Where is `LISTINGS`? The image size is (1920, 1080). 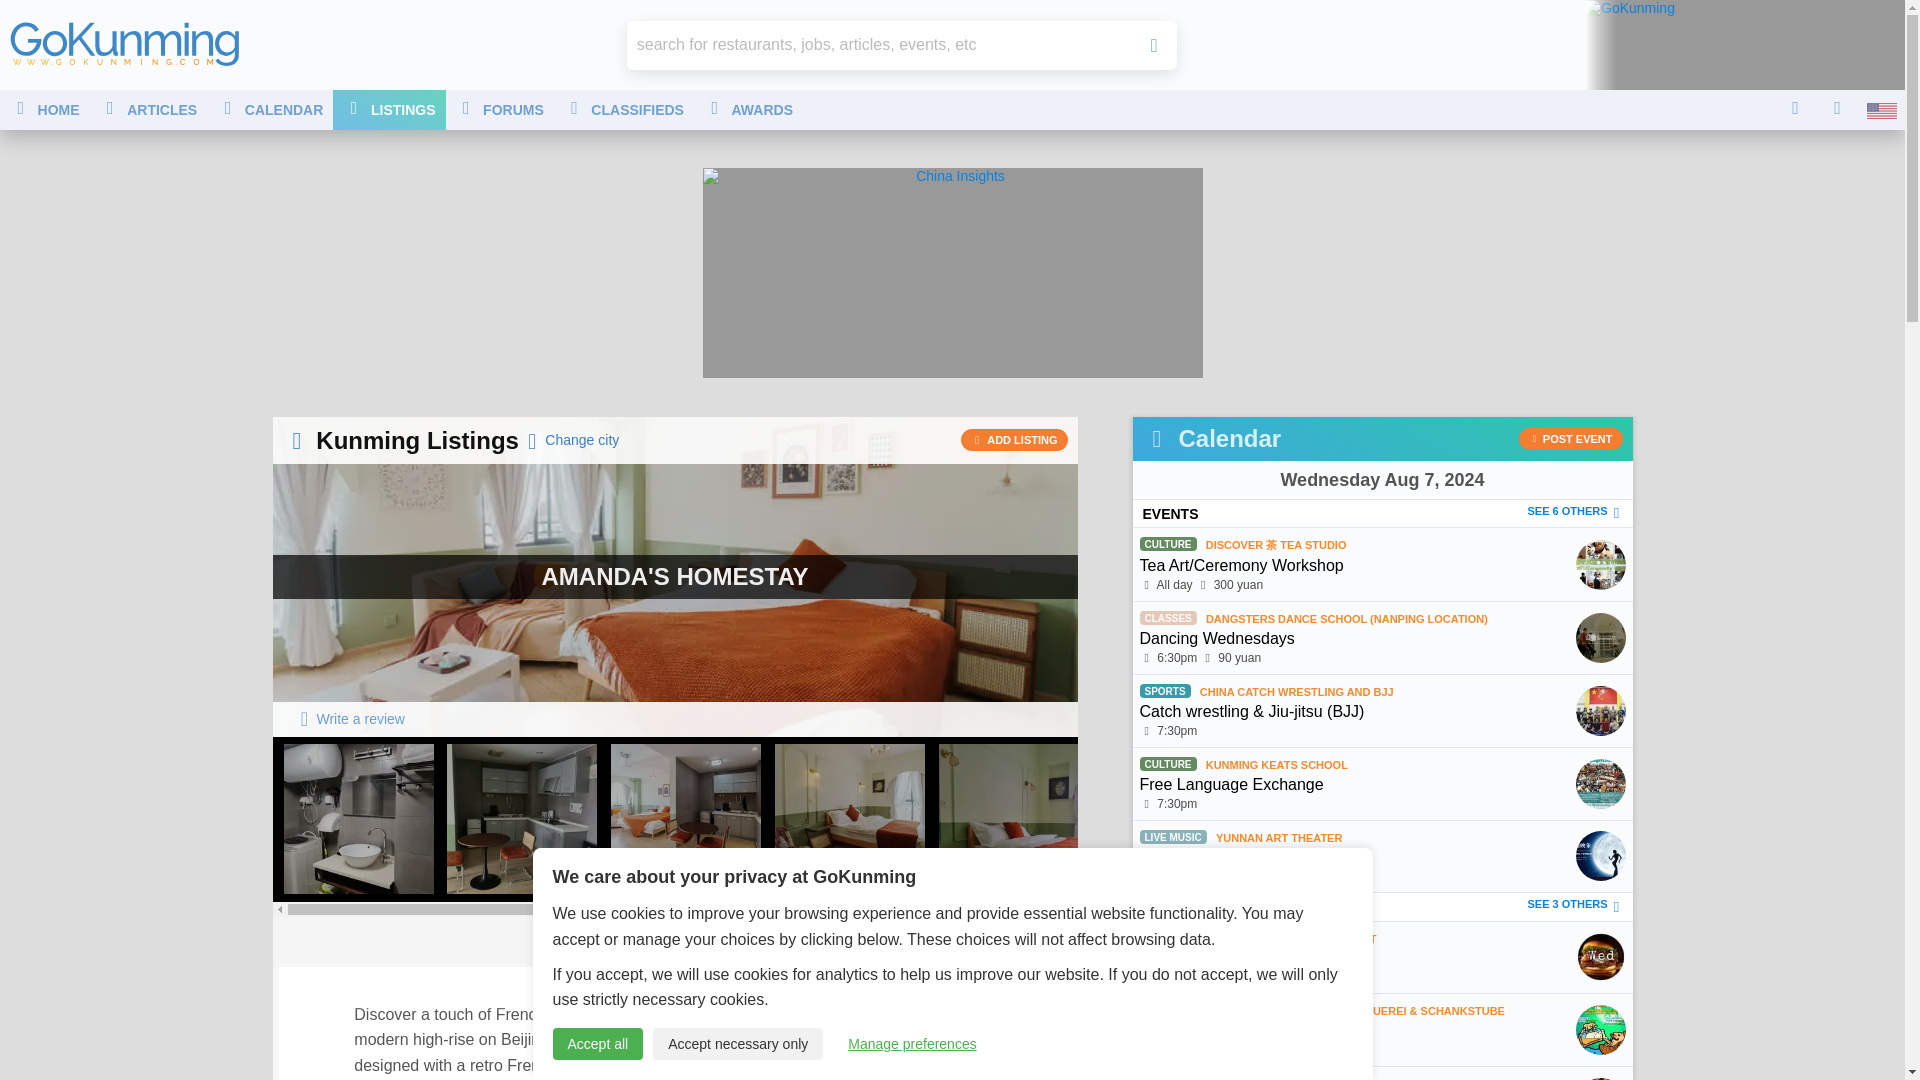 LISTINGS is located at coordinates (388, 109).